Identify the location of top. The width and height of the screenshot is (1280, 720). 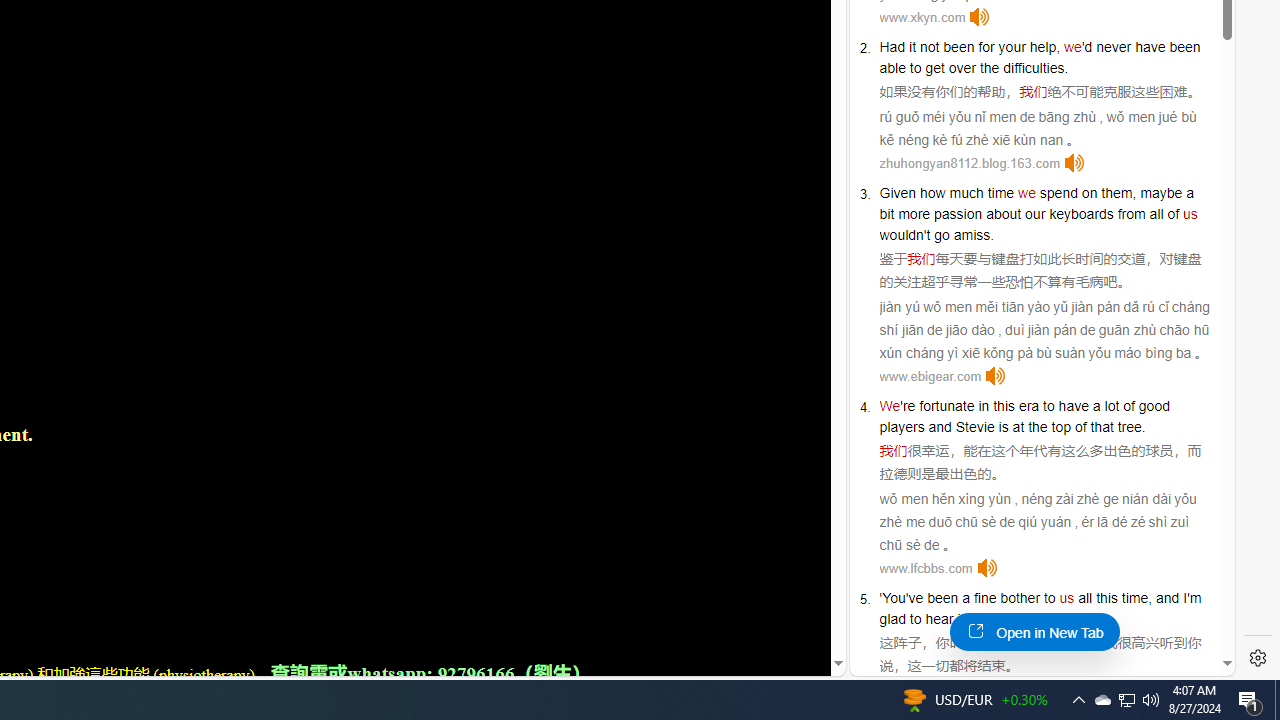
(1060, 426).